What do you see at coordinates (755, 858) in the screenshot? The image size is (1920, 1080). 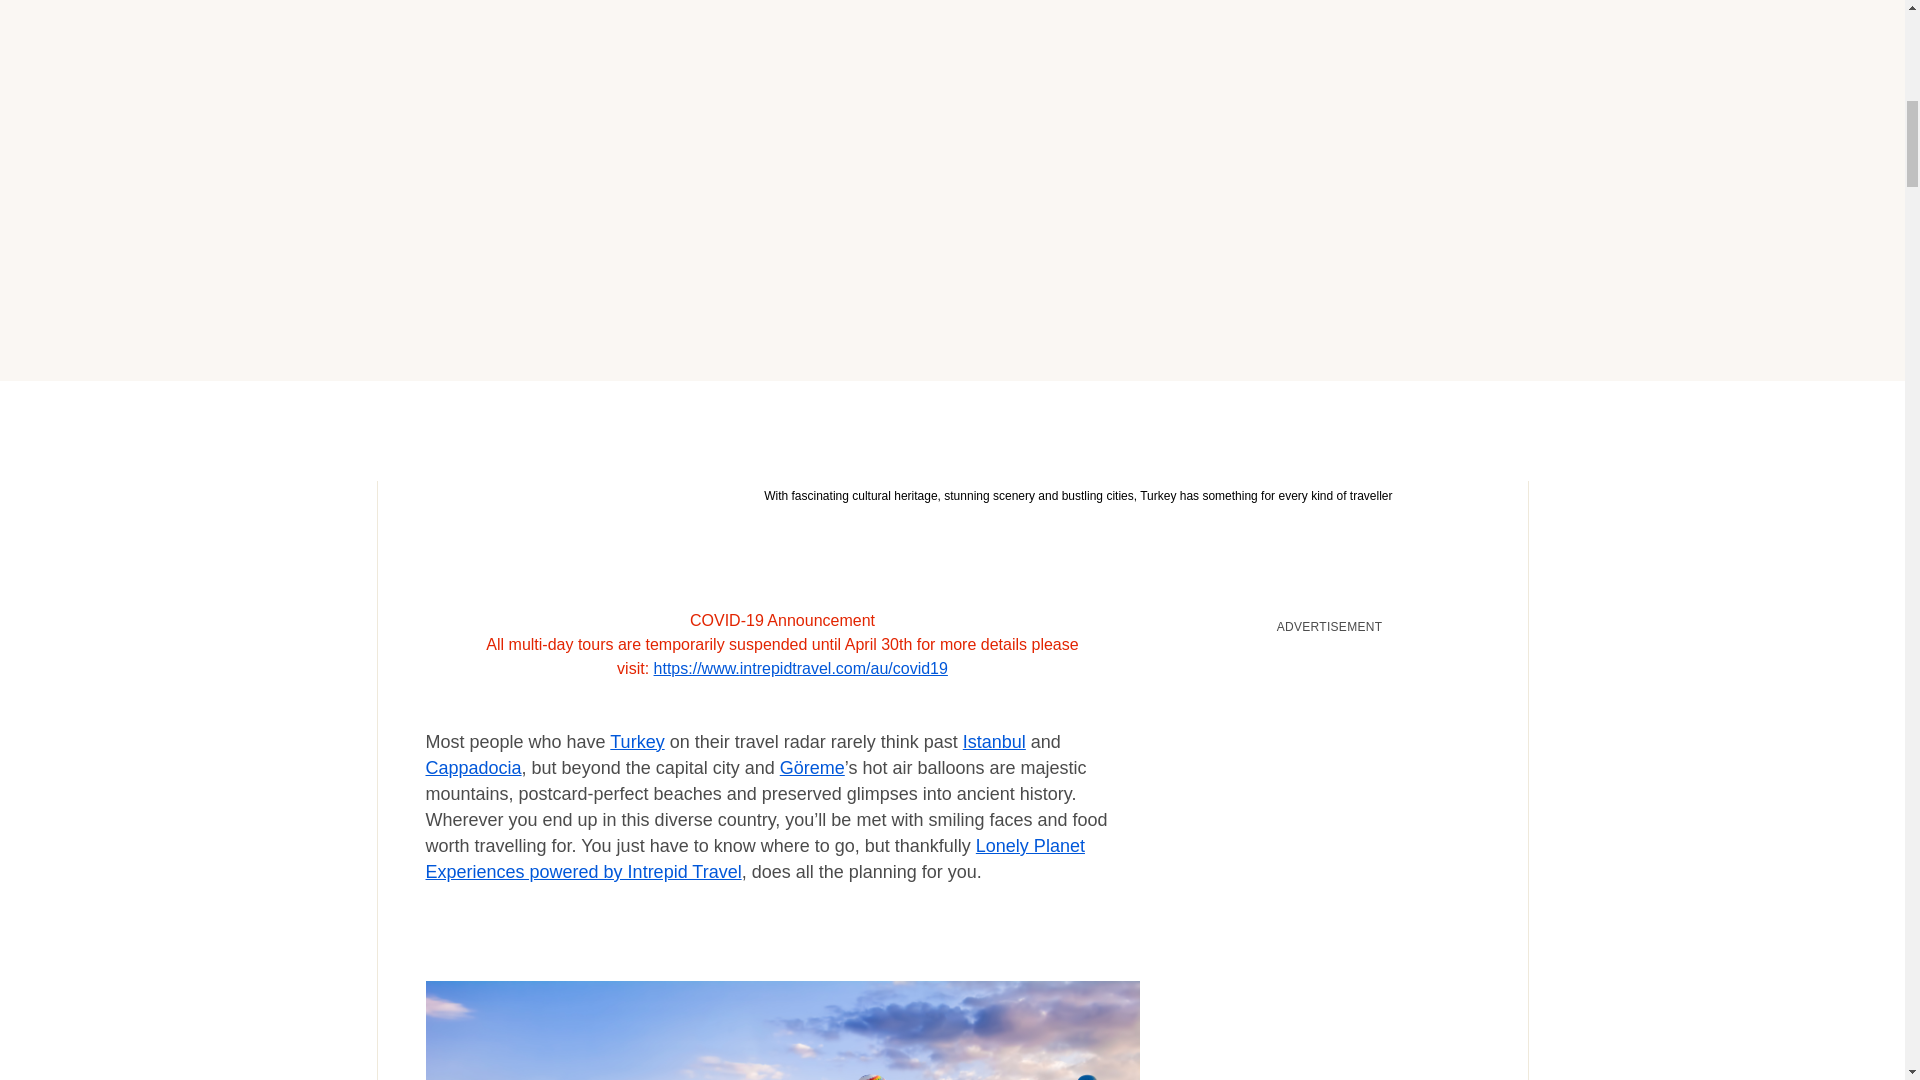 I see `Lonely Planet Experiences powered by Intrepid Travel` at bounding box center [755, 858].